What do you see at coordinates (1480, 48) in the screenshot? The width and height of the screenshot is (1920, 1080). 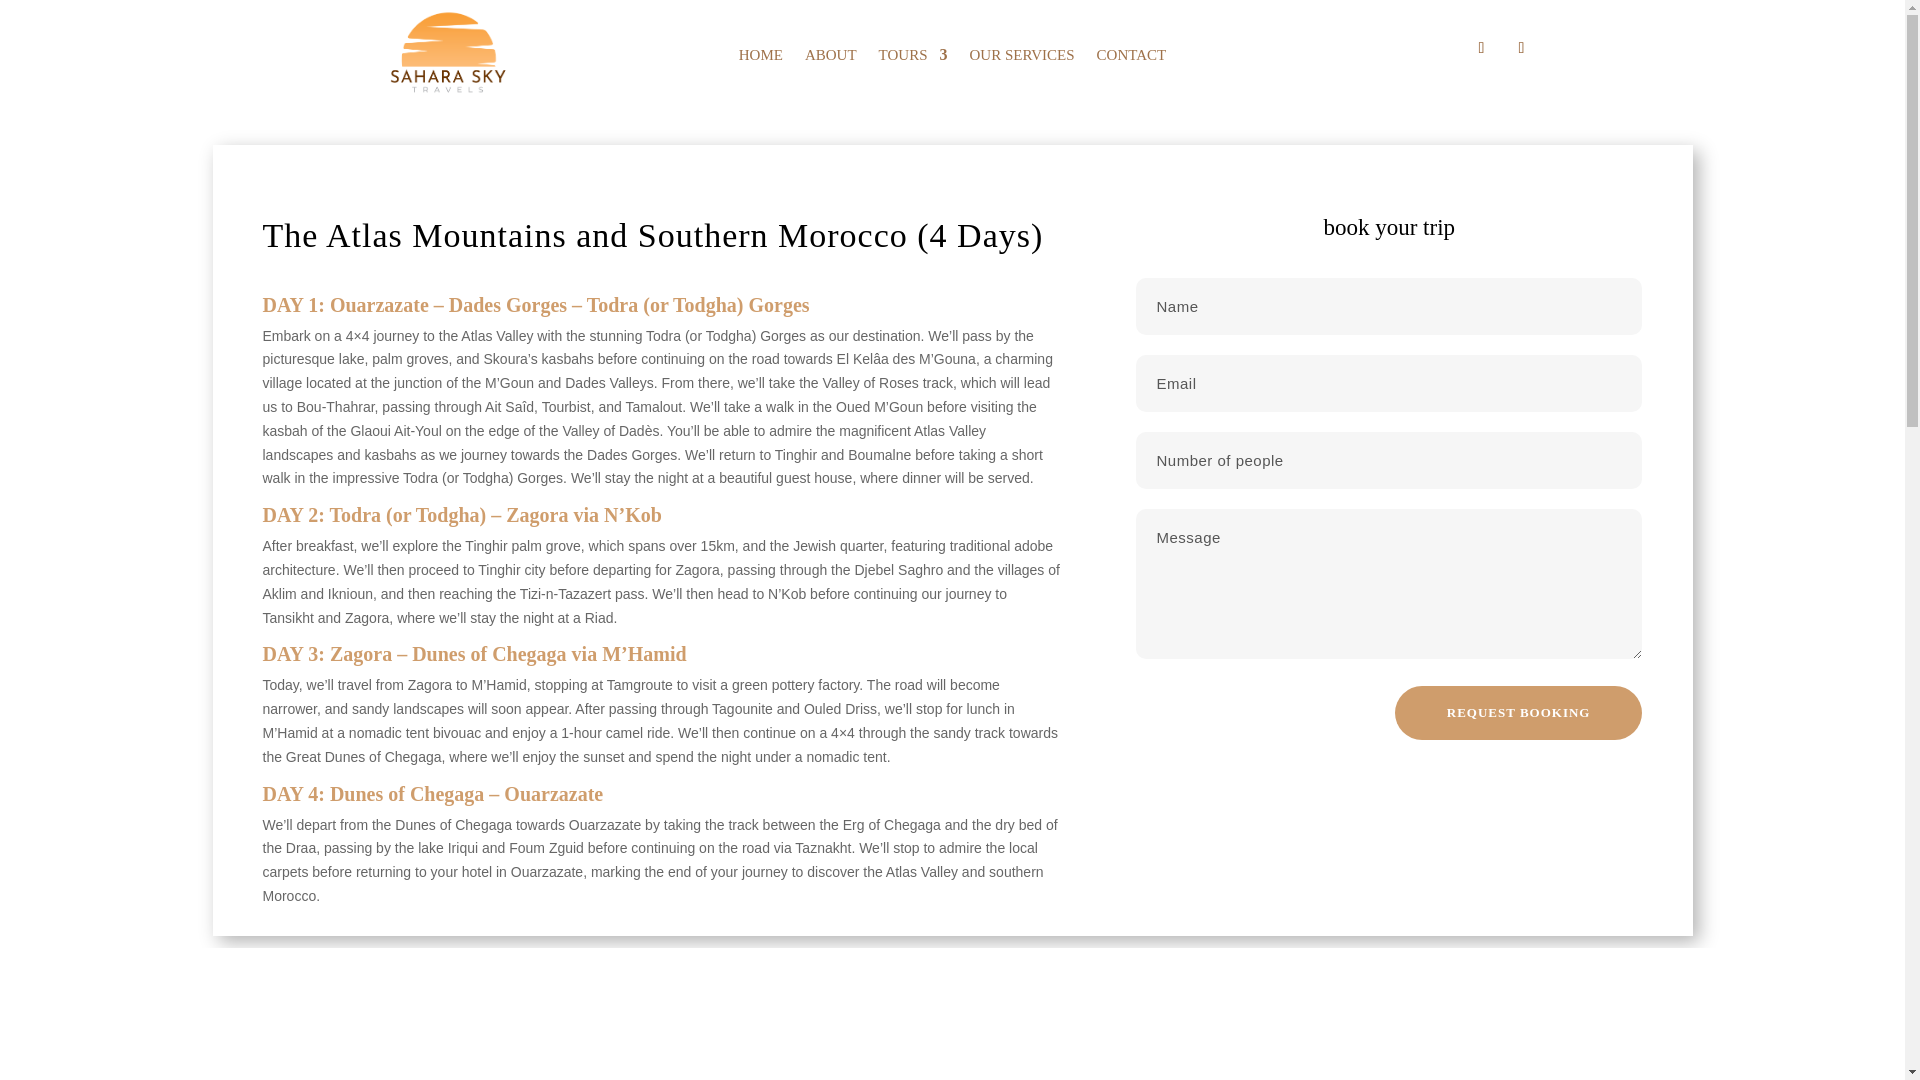 I see `Suivez sur Facebook` at bounding box center [1480, 48].